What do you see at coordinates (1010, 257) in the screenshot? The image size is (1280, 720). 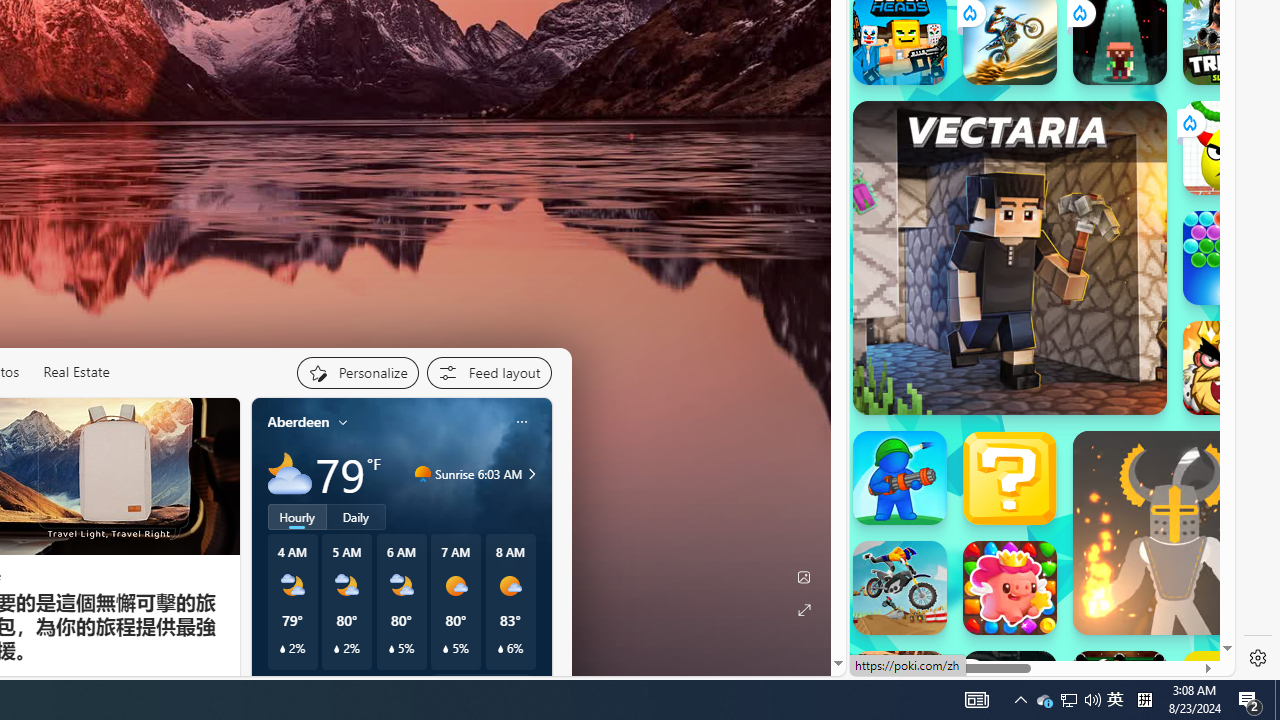 I see `Vectaria.io` at bounding box center [1010, 257].